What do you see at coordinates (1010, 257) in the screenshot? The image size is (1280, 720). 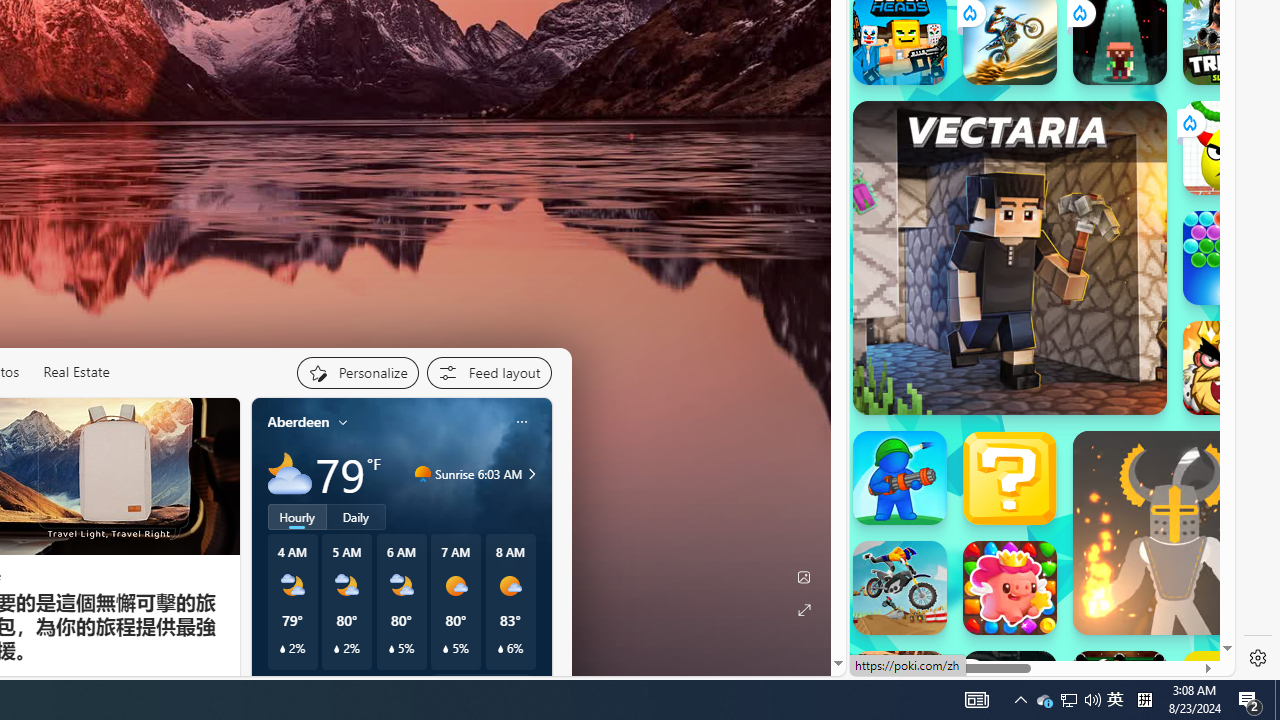 I see `Vectaria.io` at bounding box center [1010, 257].